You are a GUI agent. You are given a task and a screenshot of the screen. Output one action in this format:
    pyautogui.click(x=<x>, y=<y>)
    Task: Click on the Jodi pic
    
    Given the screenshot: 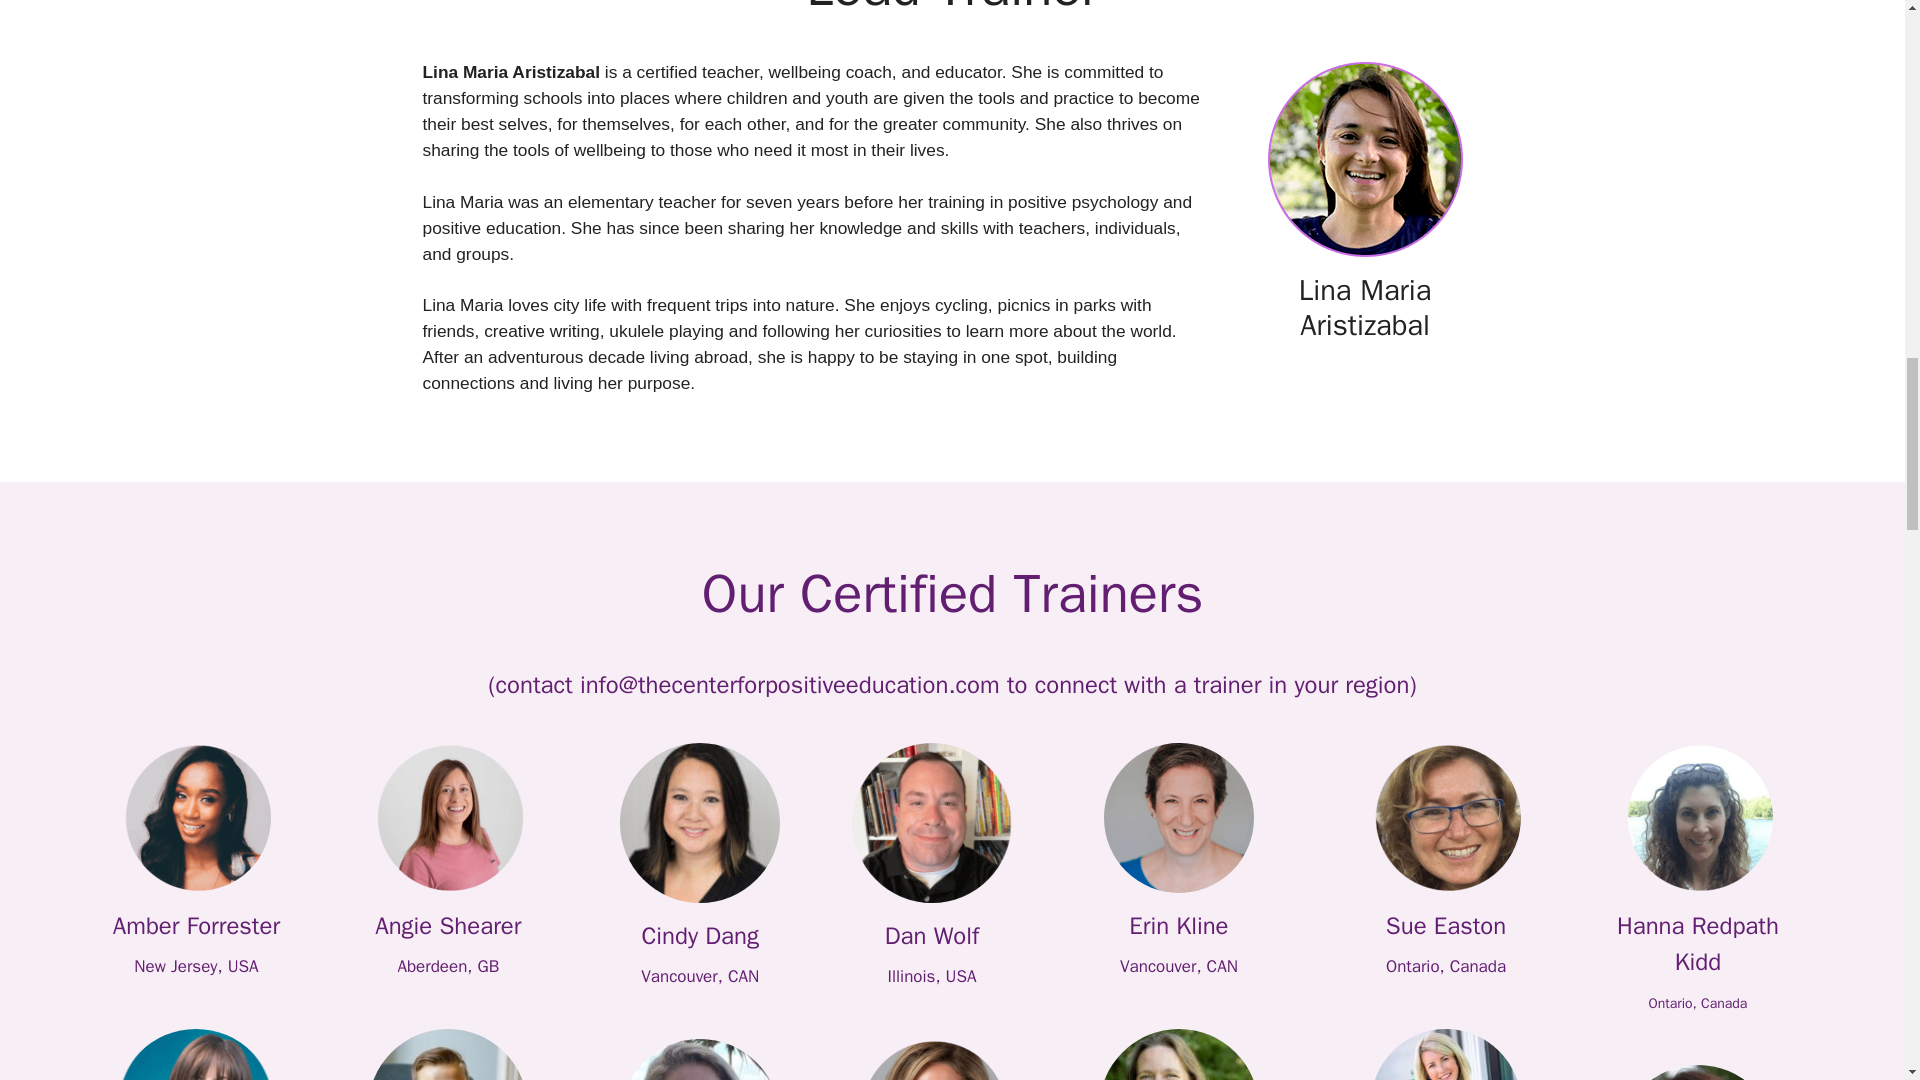 What is the action you would take?
    pyautogui.click(x=196, y=1054)
    